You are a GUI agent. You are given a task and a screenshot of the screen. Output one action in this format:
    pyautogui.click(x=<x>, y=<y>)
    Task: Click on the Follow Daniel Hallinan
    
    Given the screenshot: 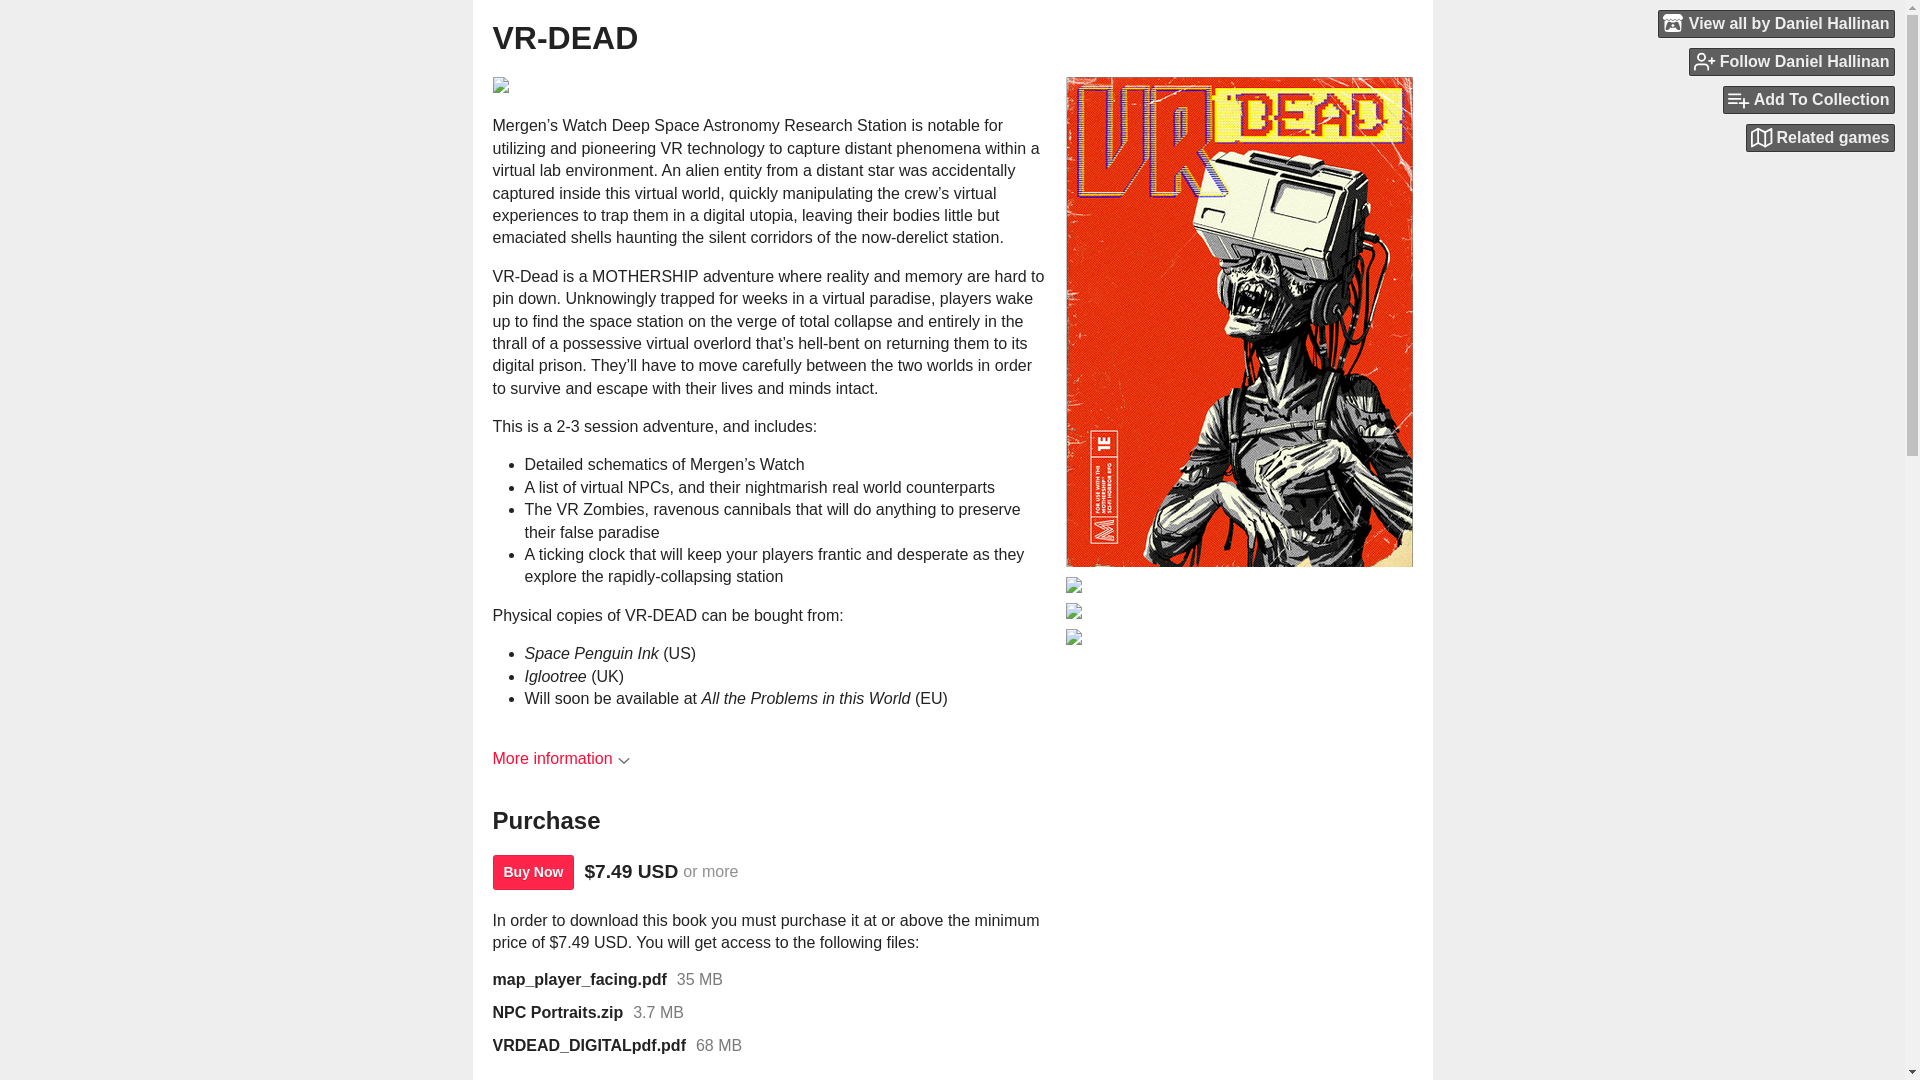 What is the action you would take?
    pyautogui.click(x=1792, y=61)
    